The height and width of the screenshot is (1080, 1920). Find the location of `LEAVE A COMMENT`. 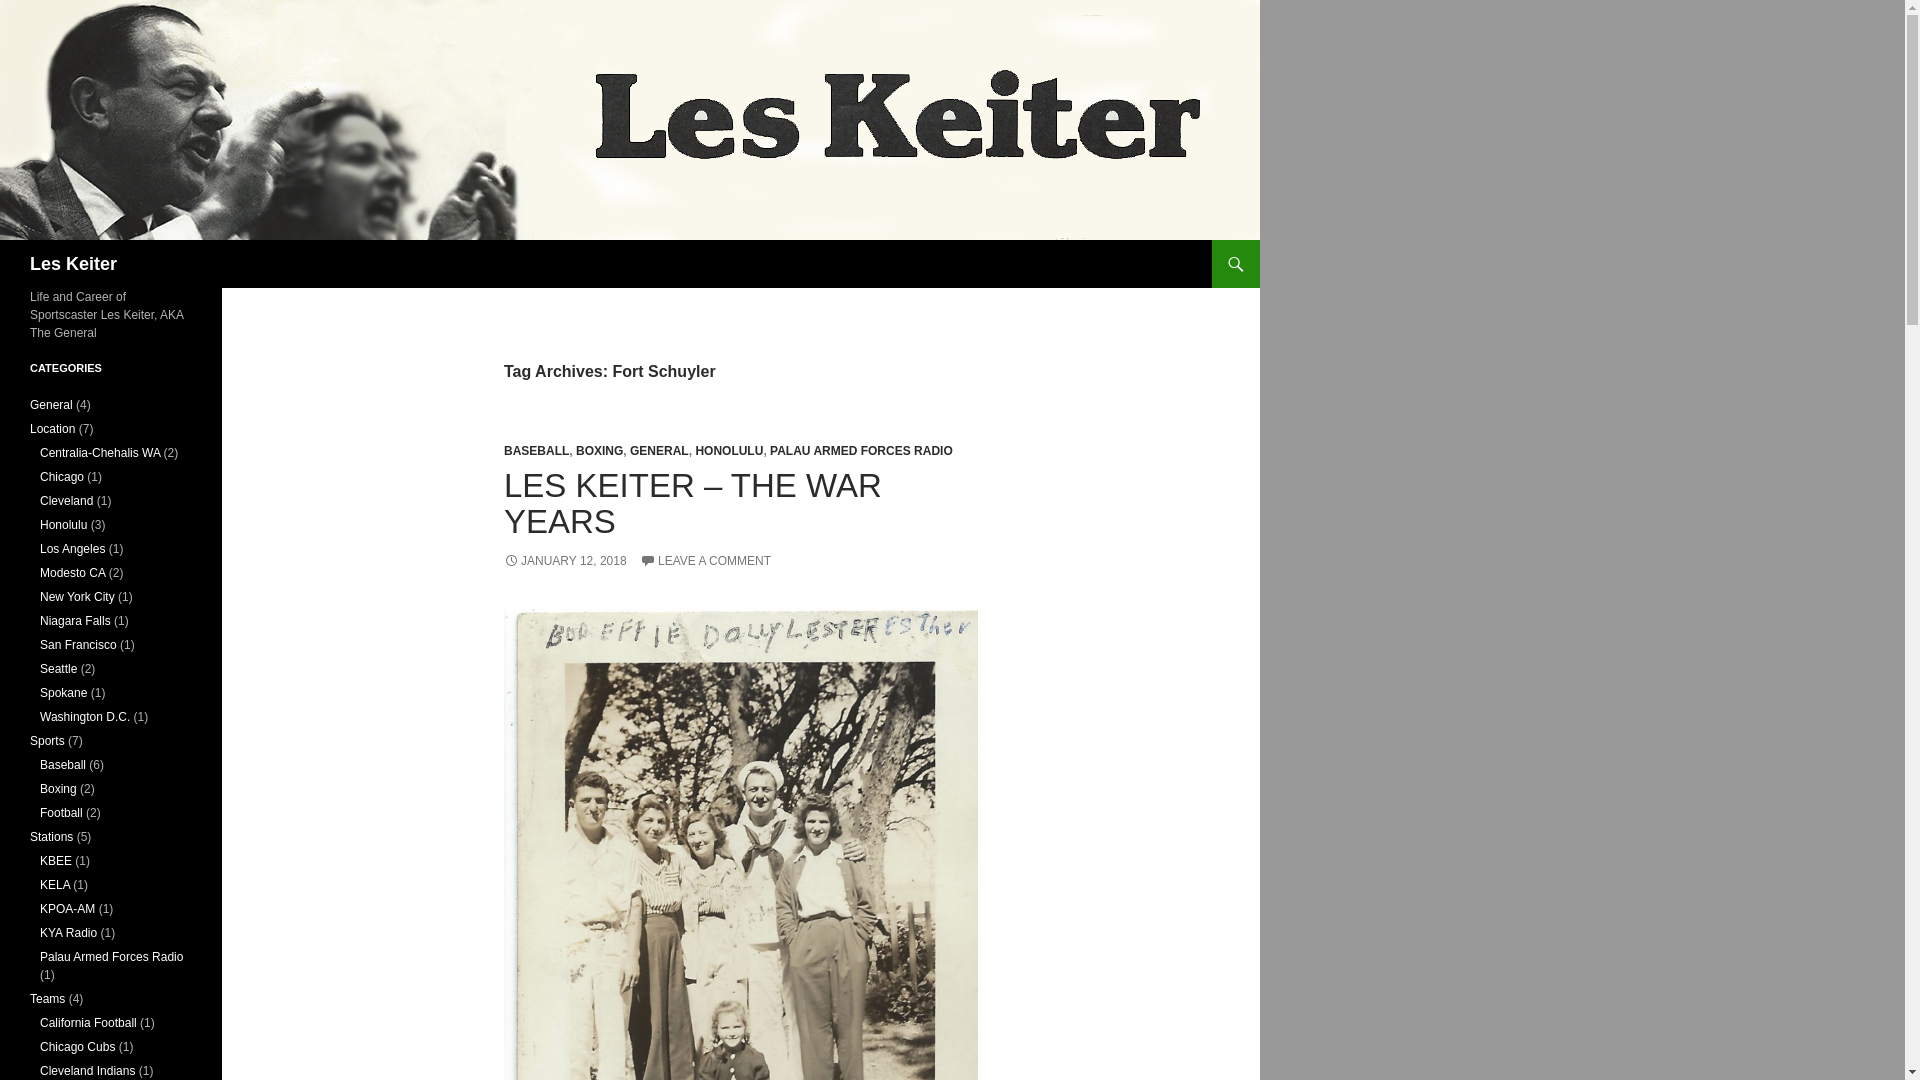

LEAVE A COMMENT is located at coordinates (705, 561).